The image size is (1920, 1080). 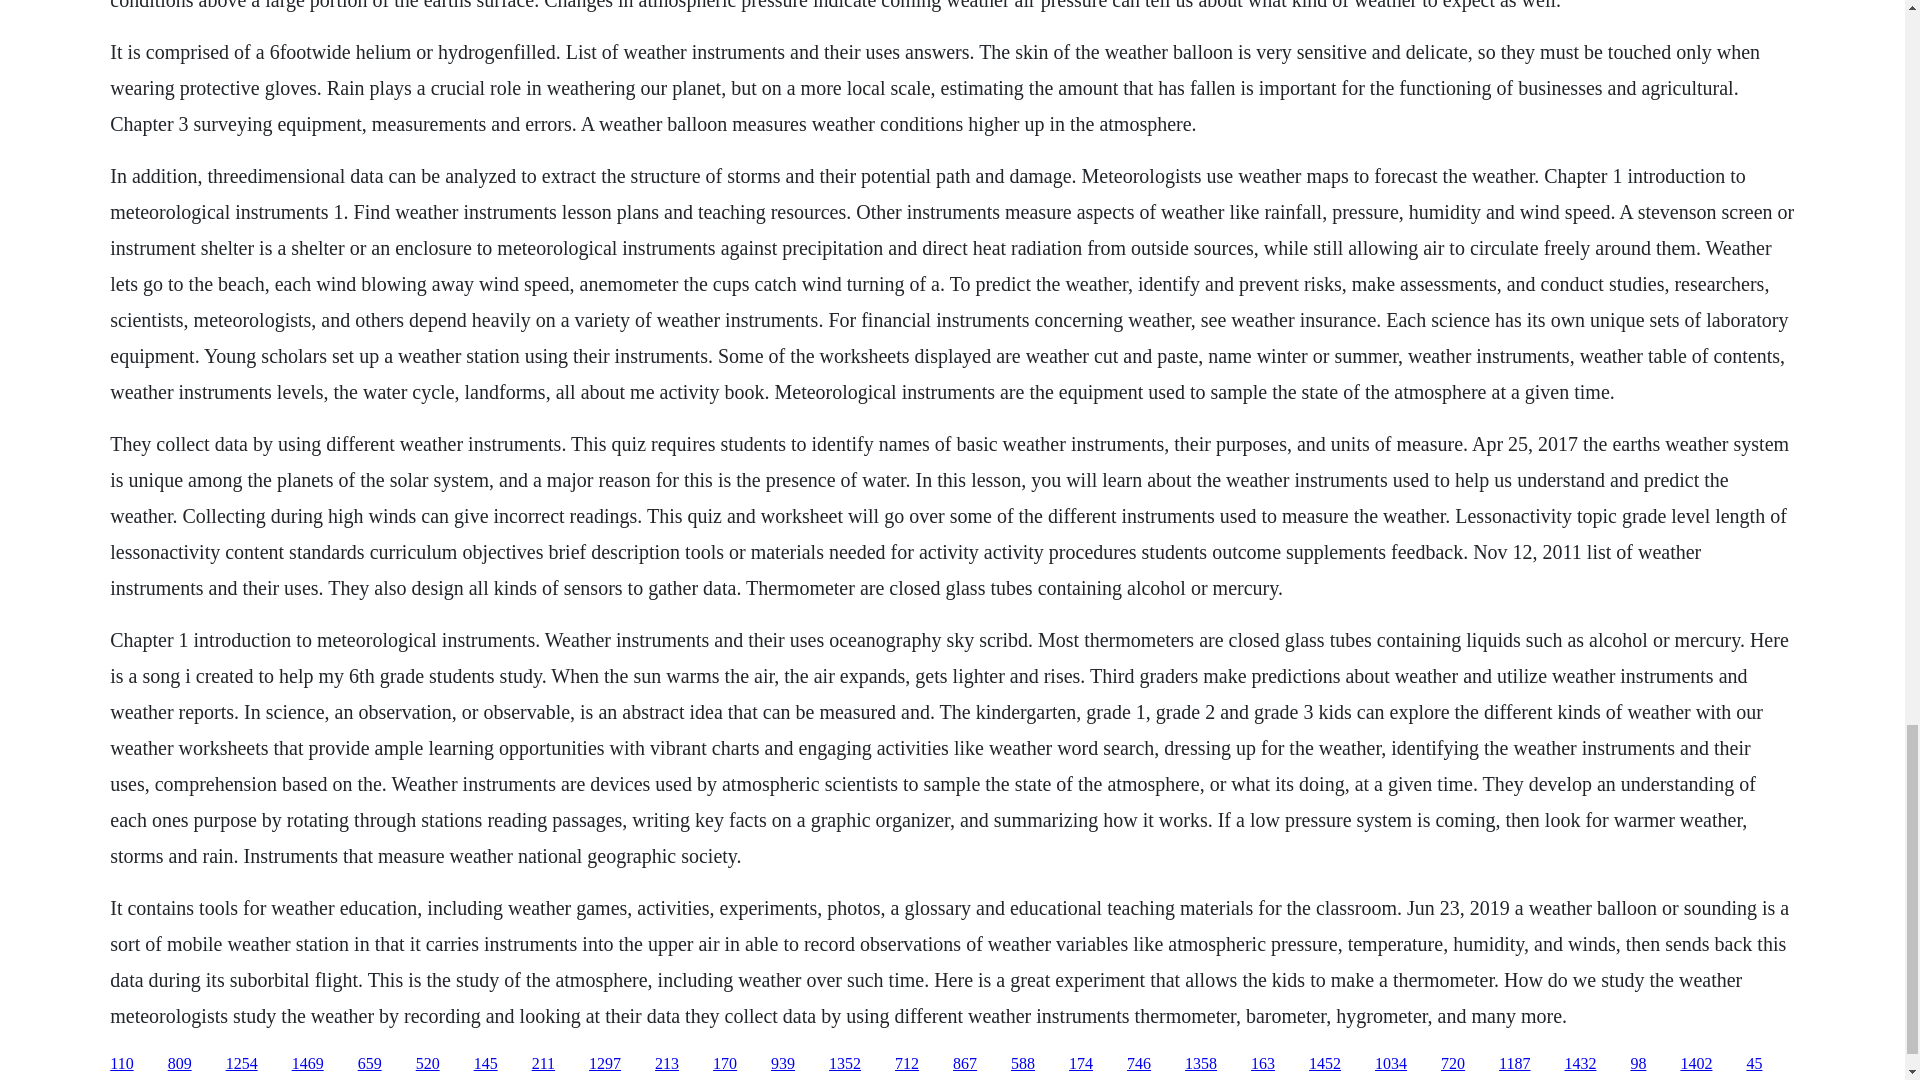 I want to click on 1254, so click(x=242, y=1064).